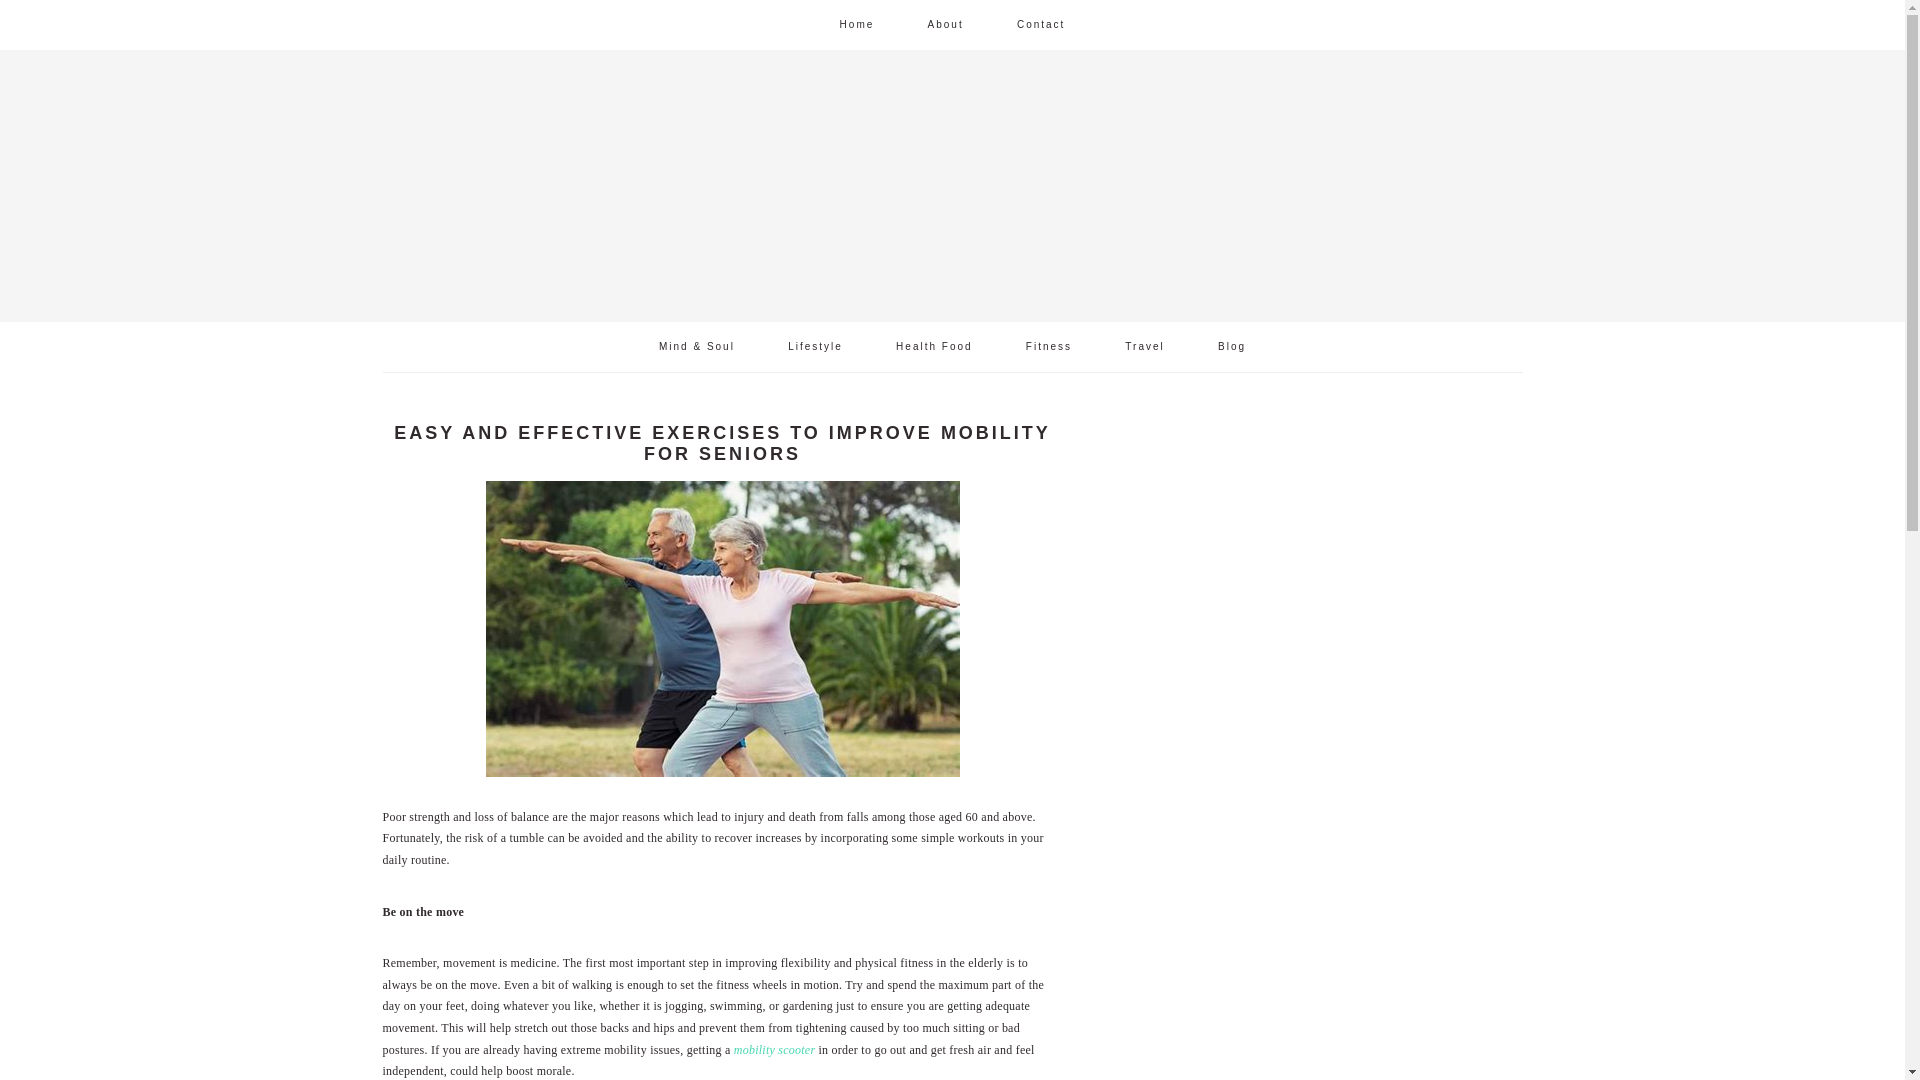 The height and width of the screenshot is (1080, 1920). I want to click on Home, so click(857, 24).